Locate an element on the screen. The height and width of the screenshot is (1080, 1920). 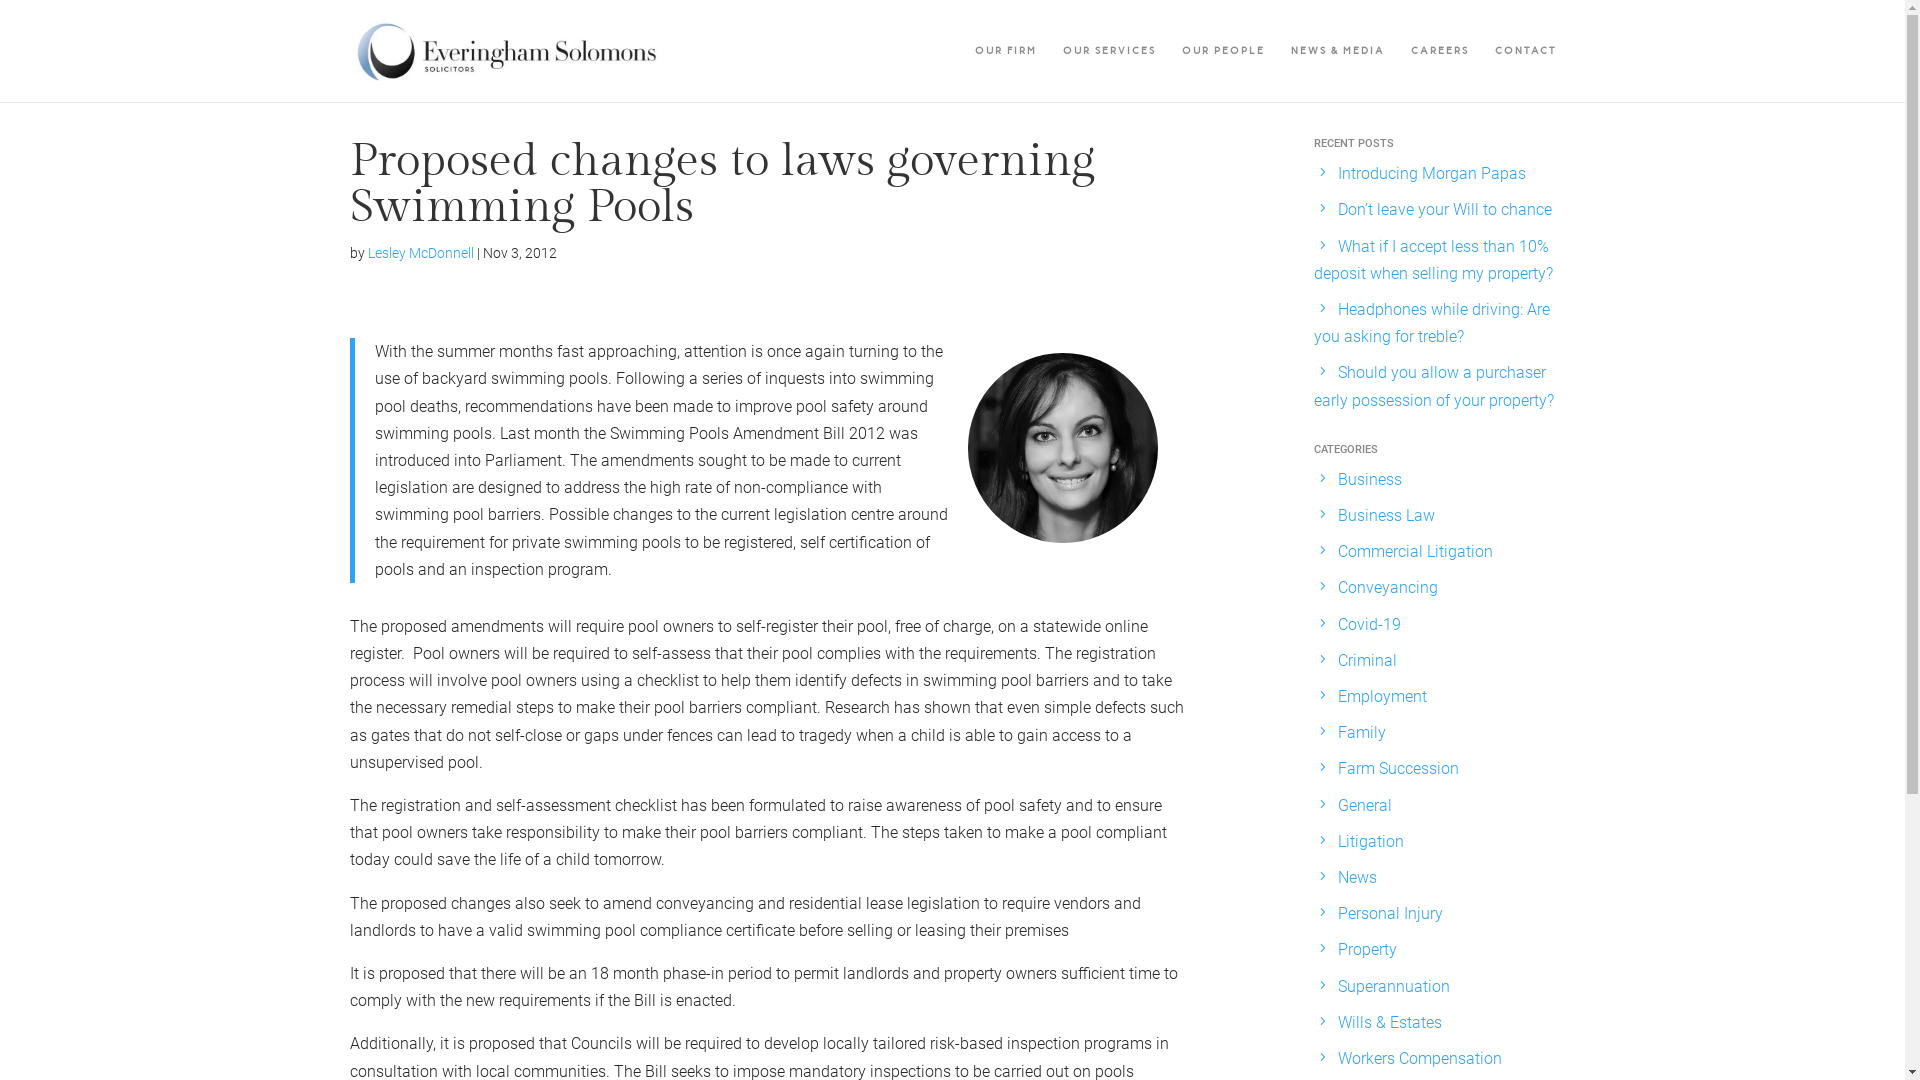
Business Law is located at coordinates (1386, 516).